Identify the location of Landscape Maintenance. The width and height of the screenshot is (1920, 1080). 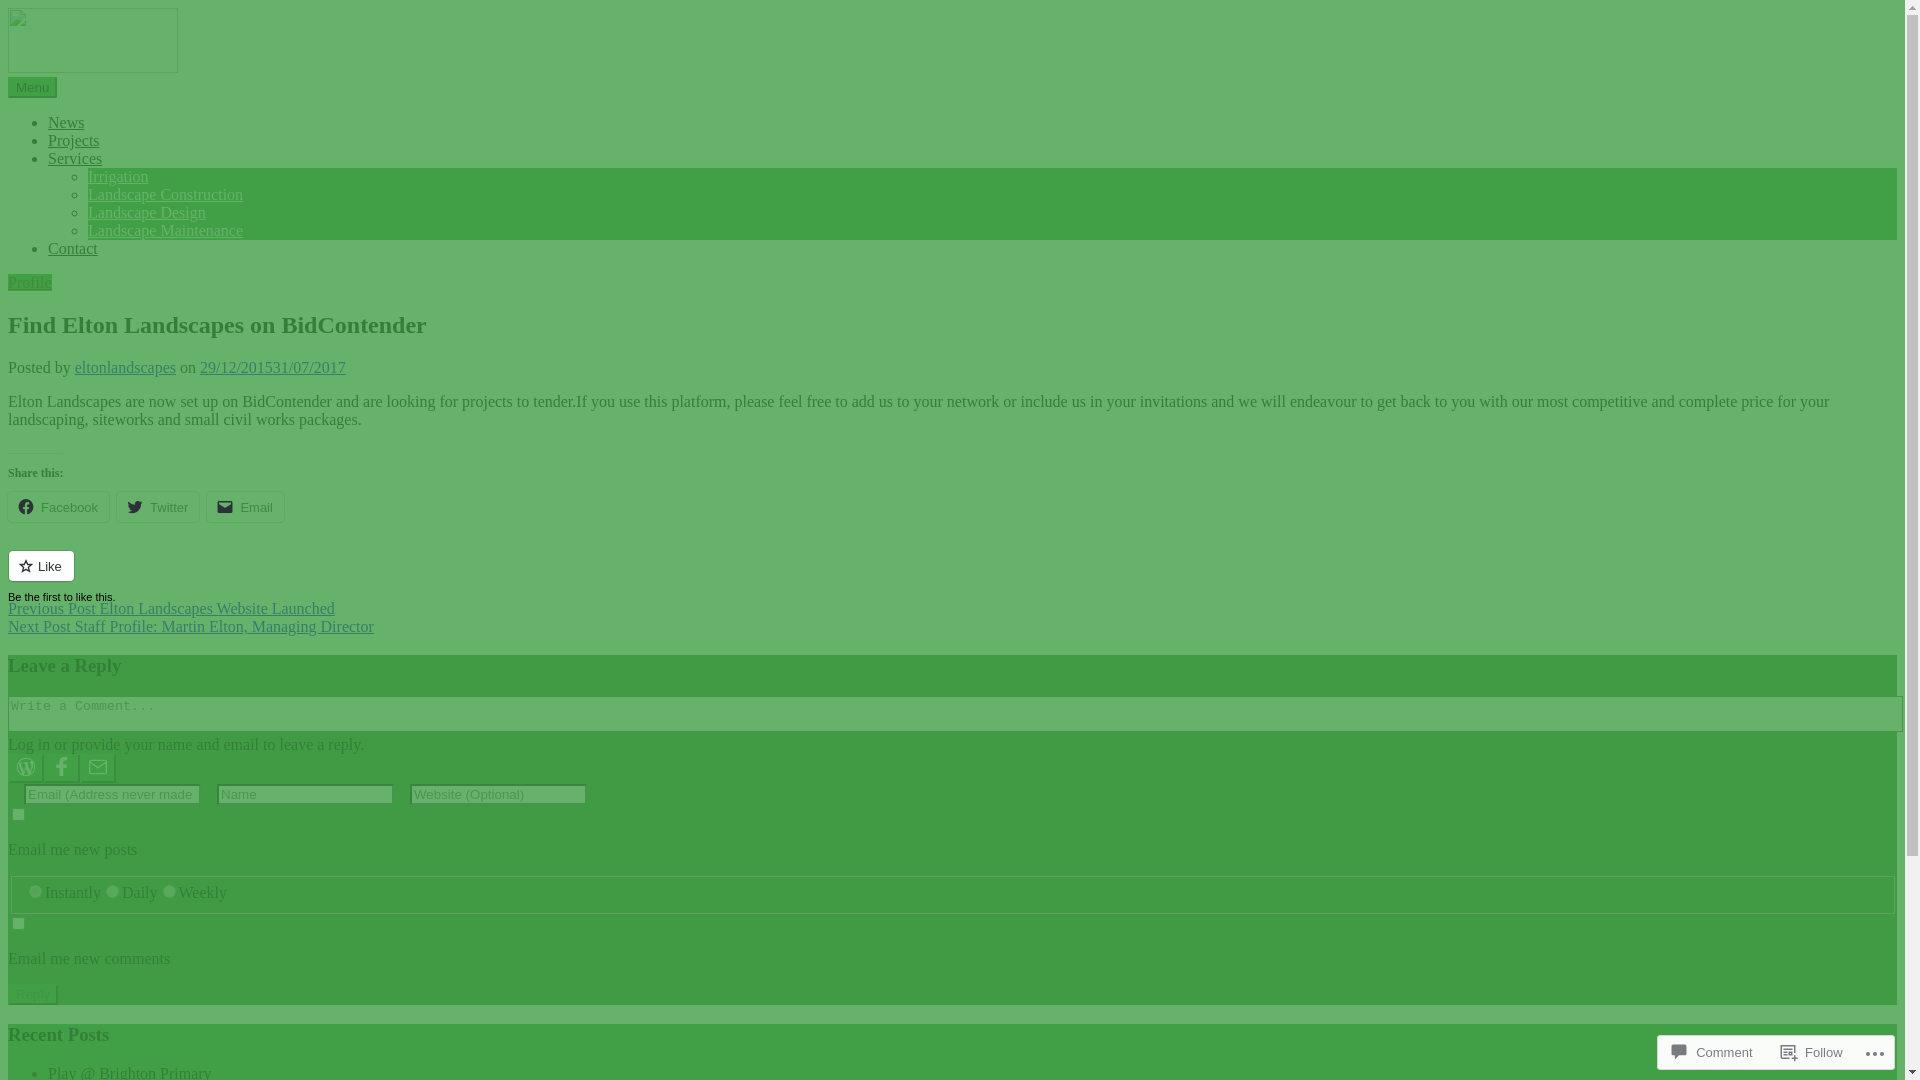
(166, 230).